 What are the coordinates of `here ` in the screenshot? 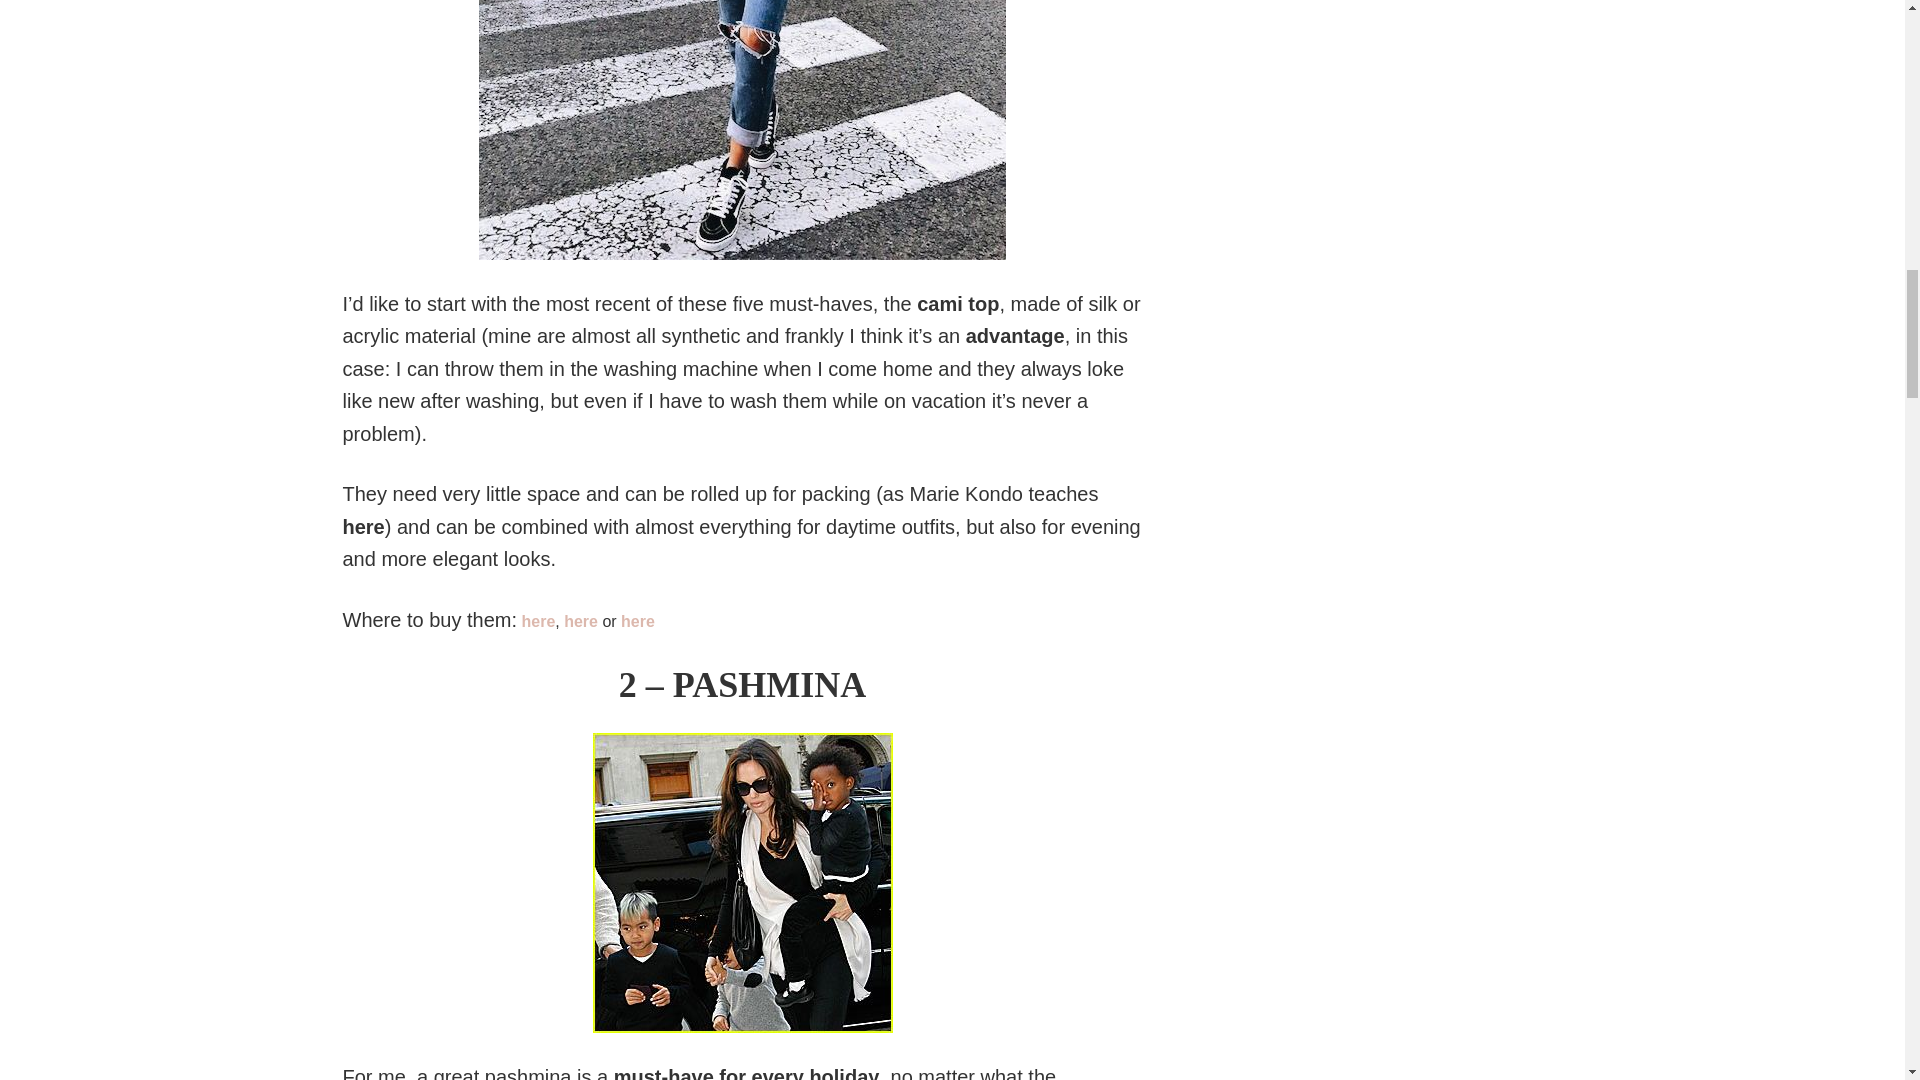 It's located at (583, 621).